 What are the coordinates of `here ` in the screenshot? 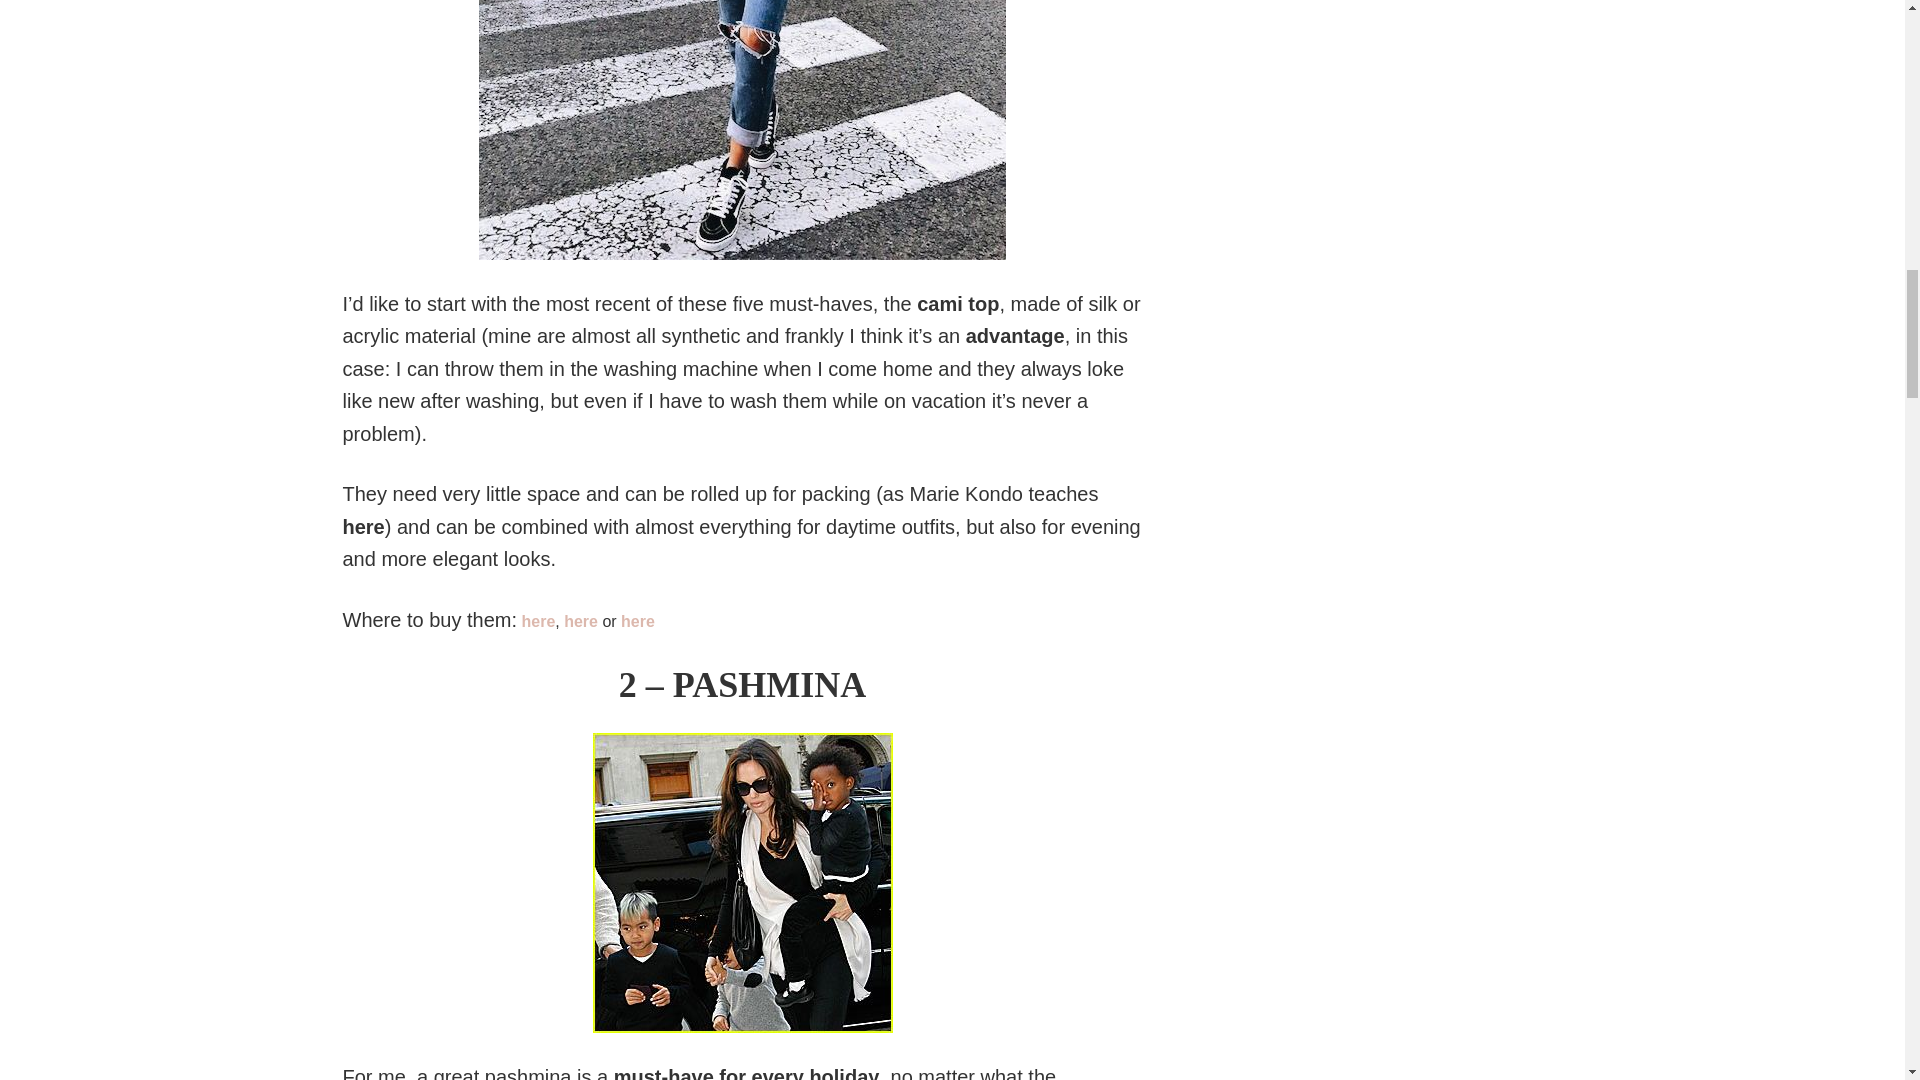 It's located at (583, 621).